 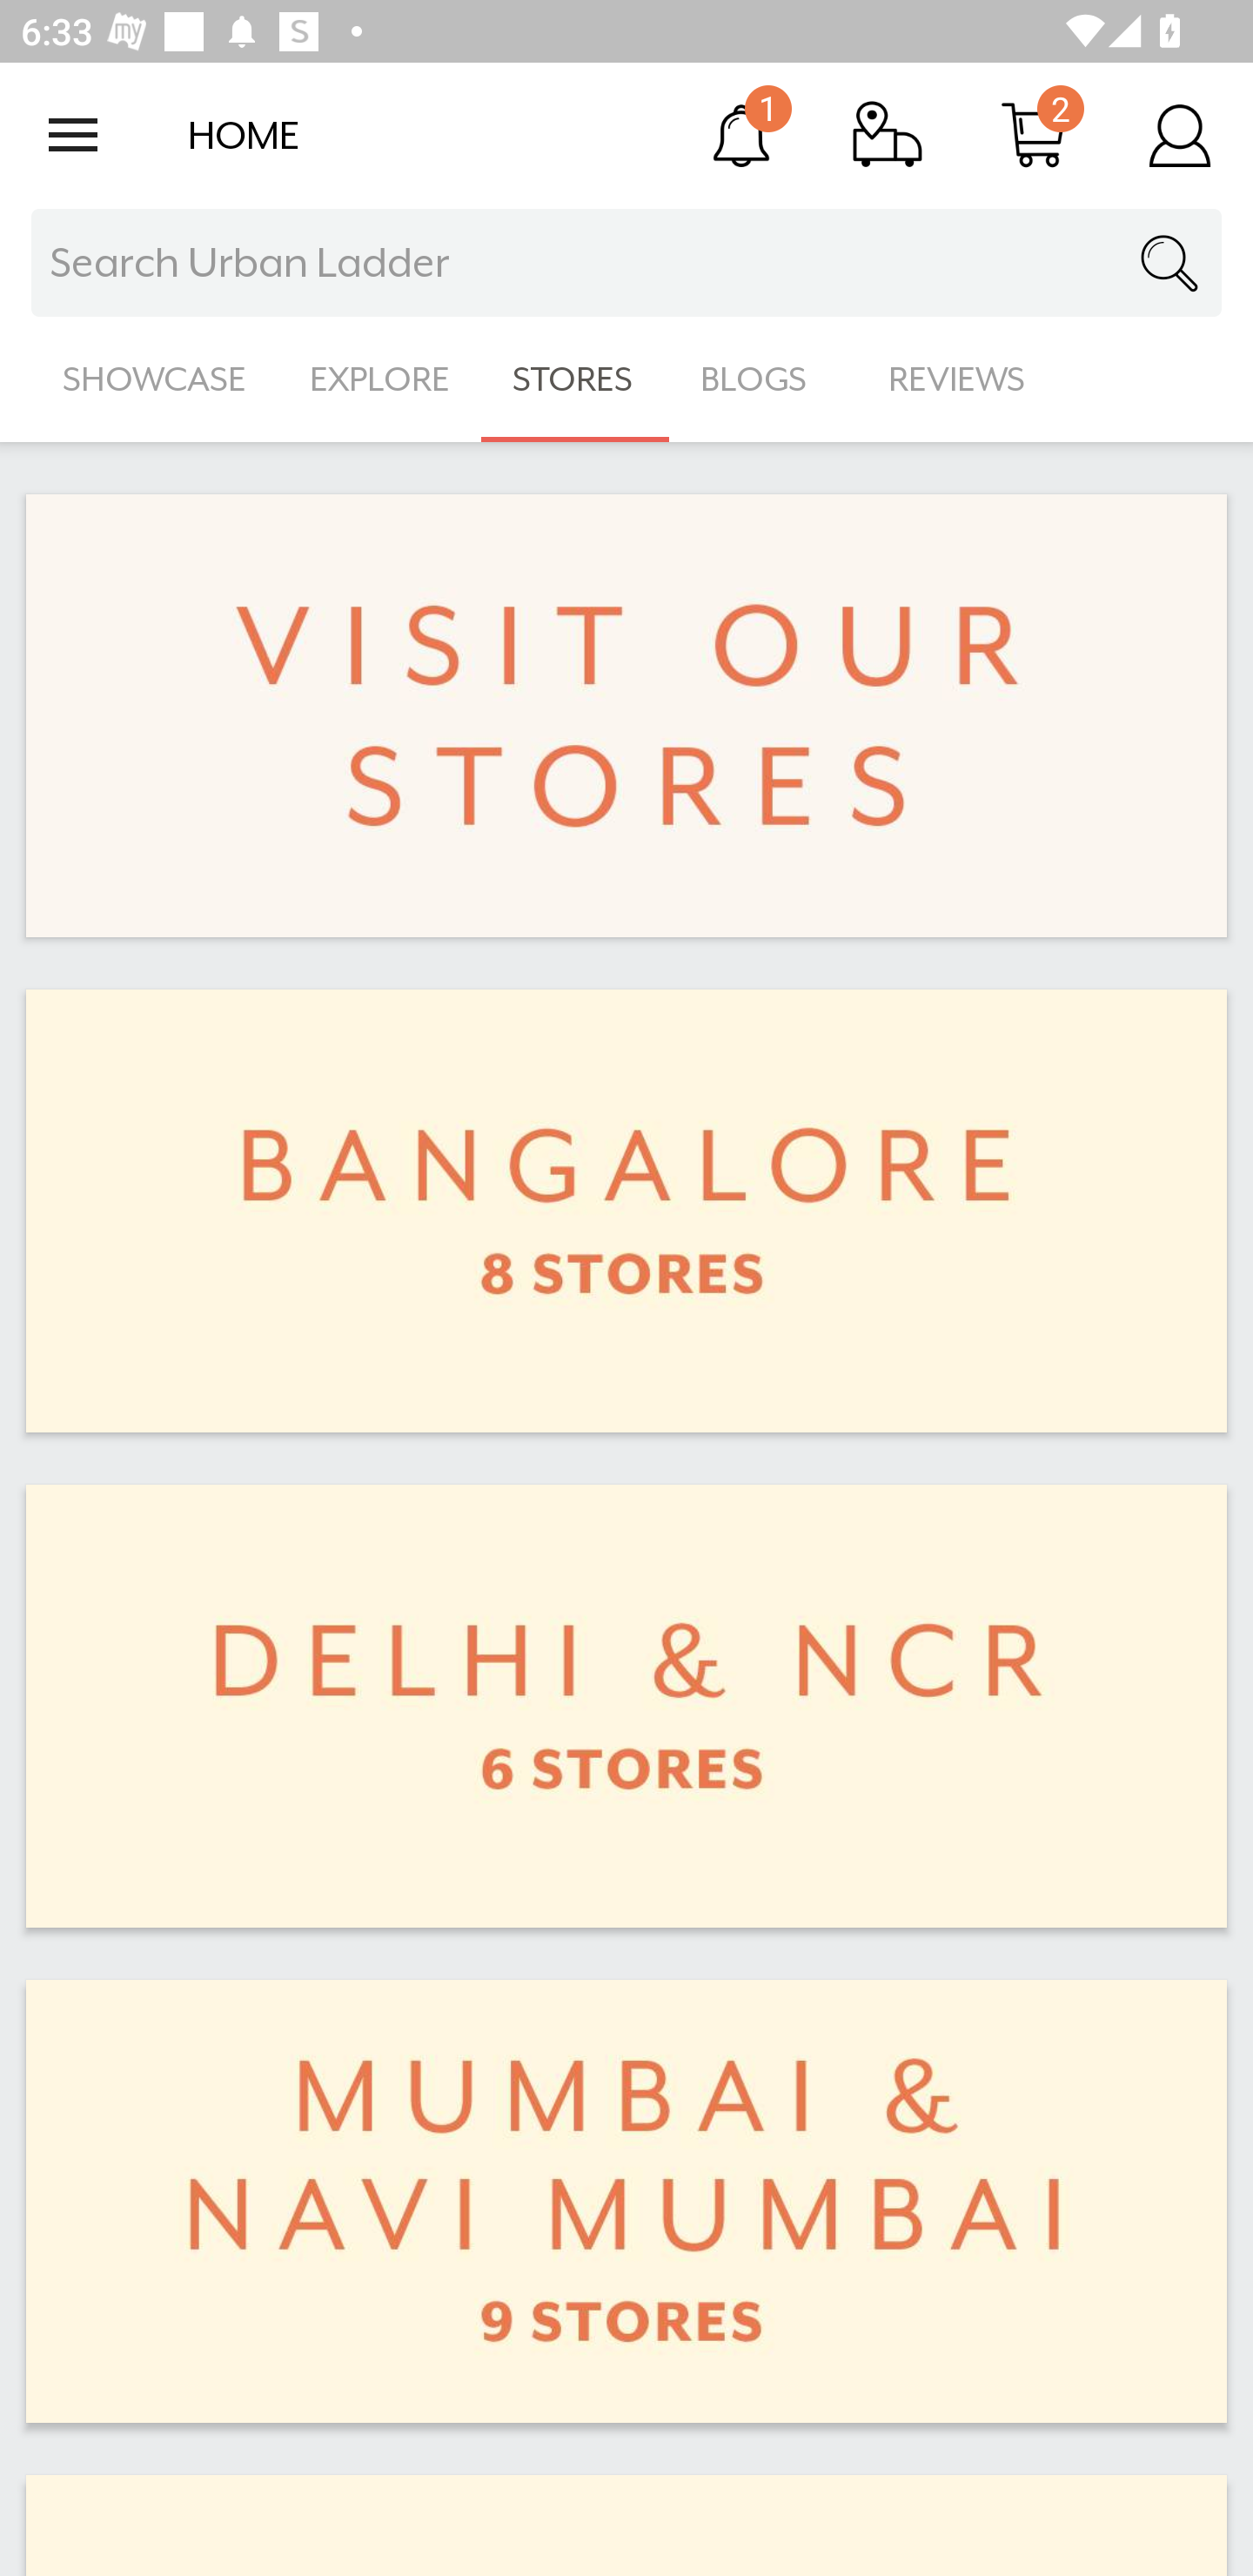 What do you see at coordinates (379, 379) in the screenshot?
I see `EXPLORE` at bounding box center [379, 379].